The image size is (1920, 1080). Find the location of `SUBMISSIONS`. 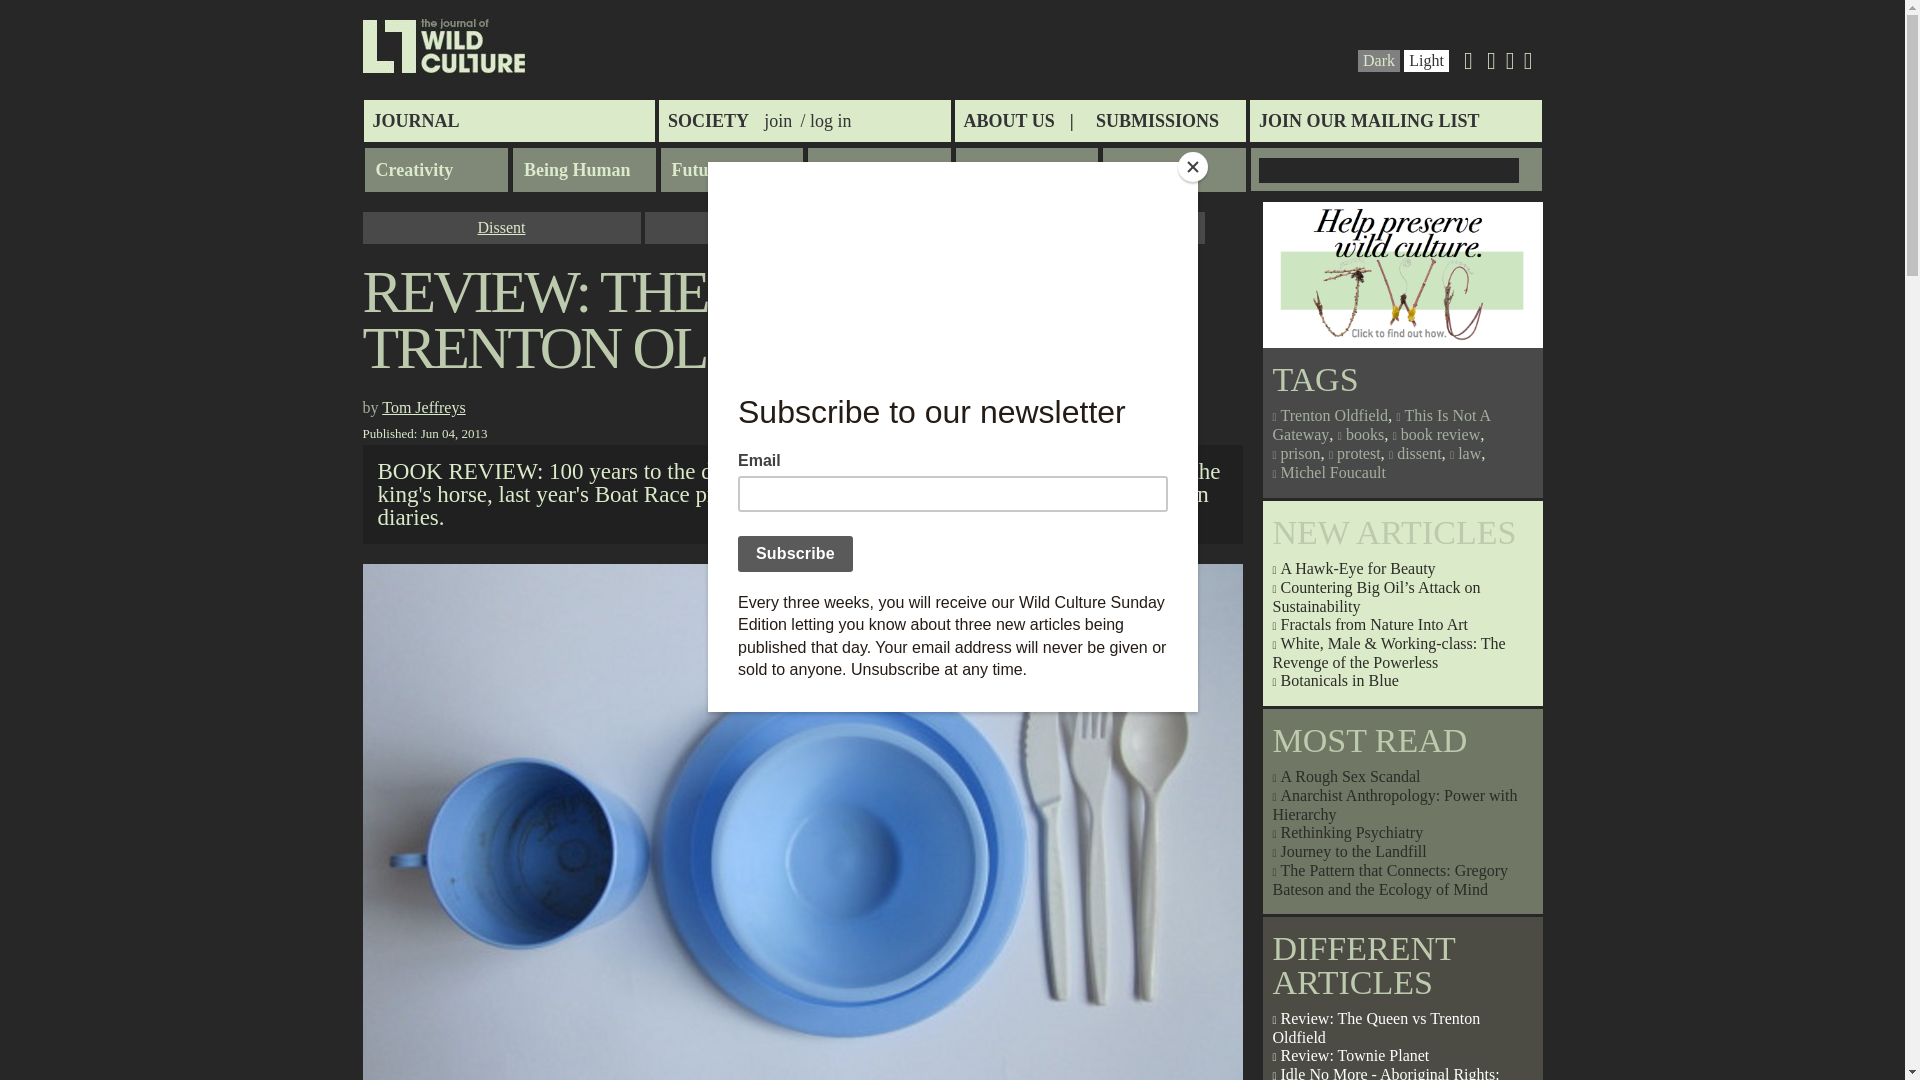

SUBMISSIONS is located at coordinates (1157, 120).